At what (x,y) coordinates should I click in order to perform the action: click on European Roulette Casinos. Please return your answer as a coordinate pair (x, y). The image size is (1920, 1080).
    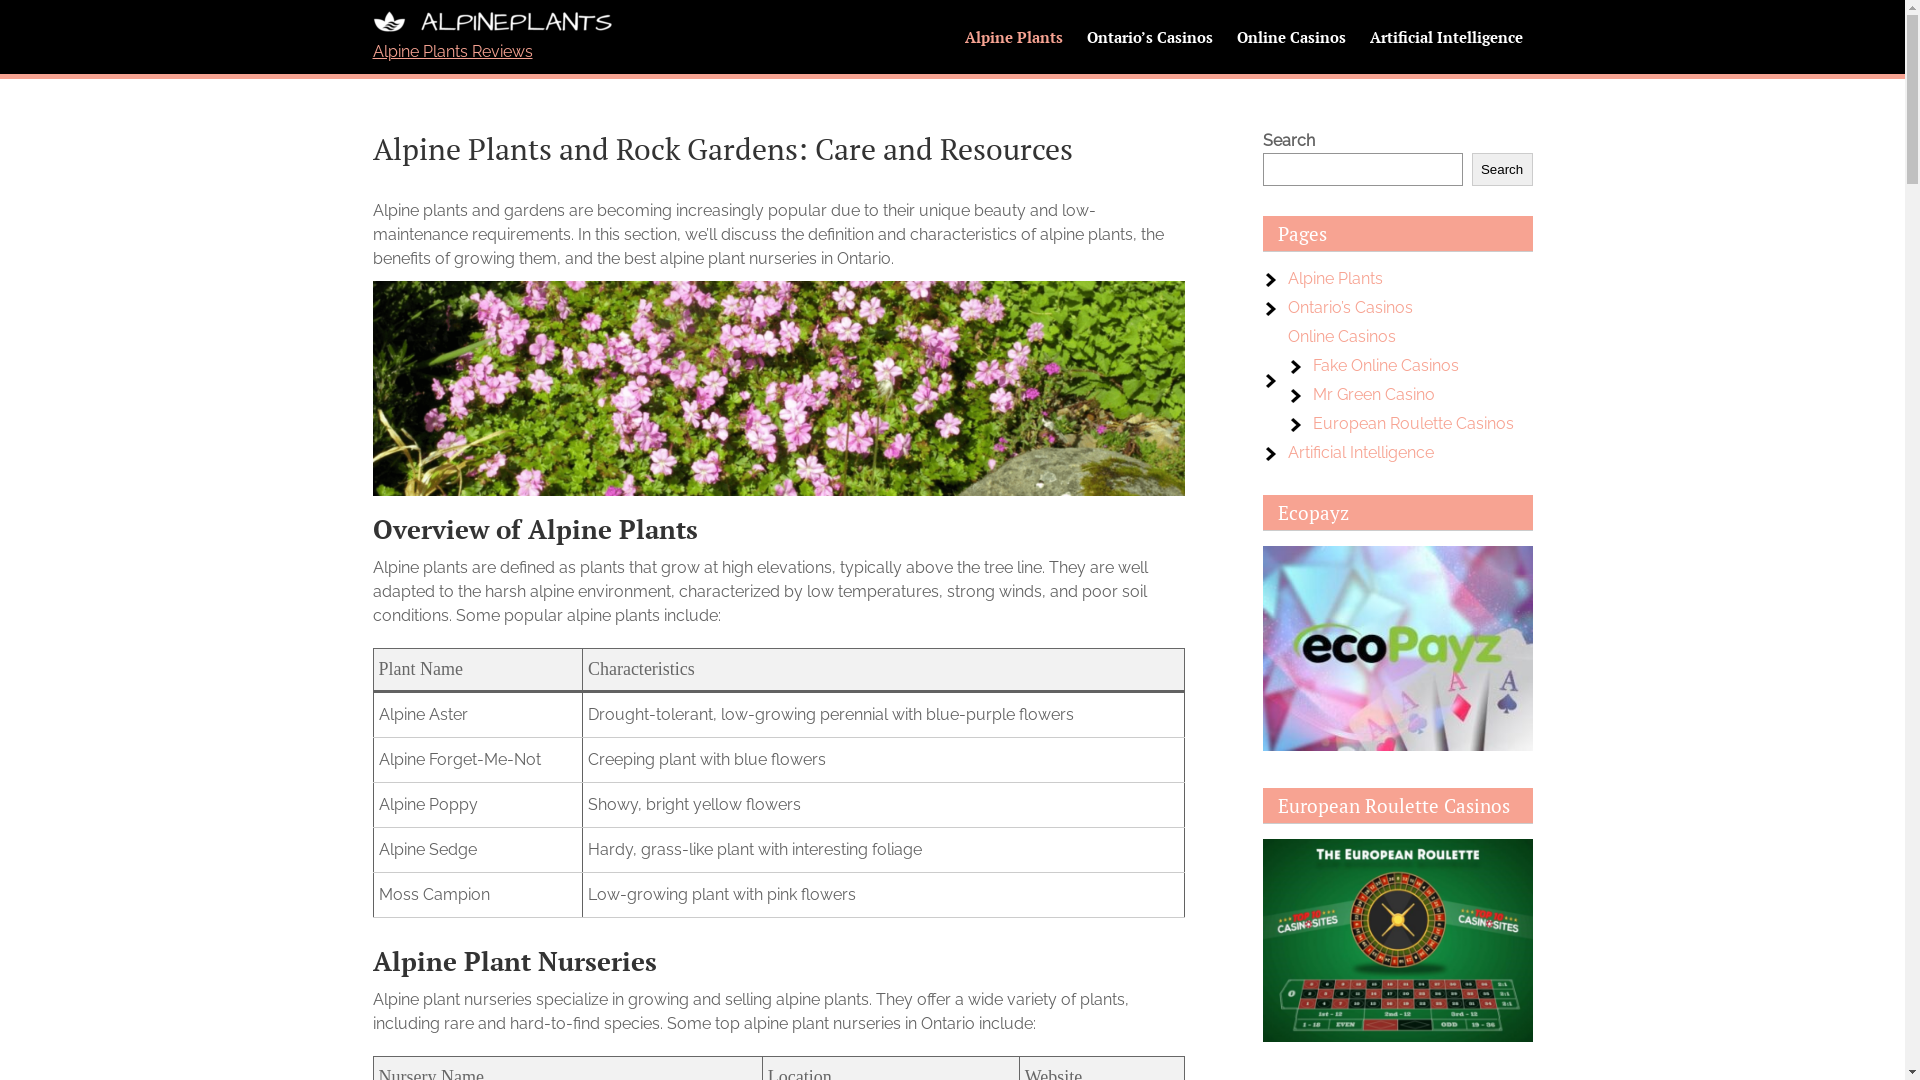
    Looking at the image, I should click on (1412, 424).